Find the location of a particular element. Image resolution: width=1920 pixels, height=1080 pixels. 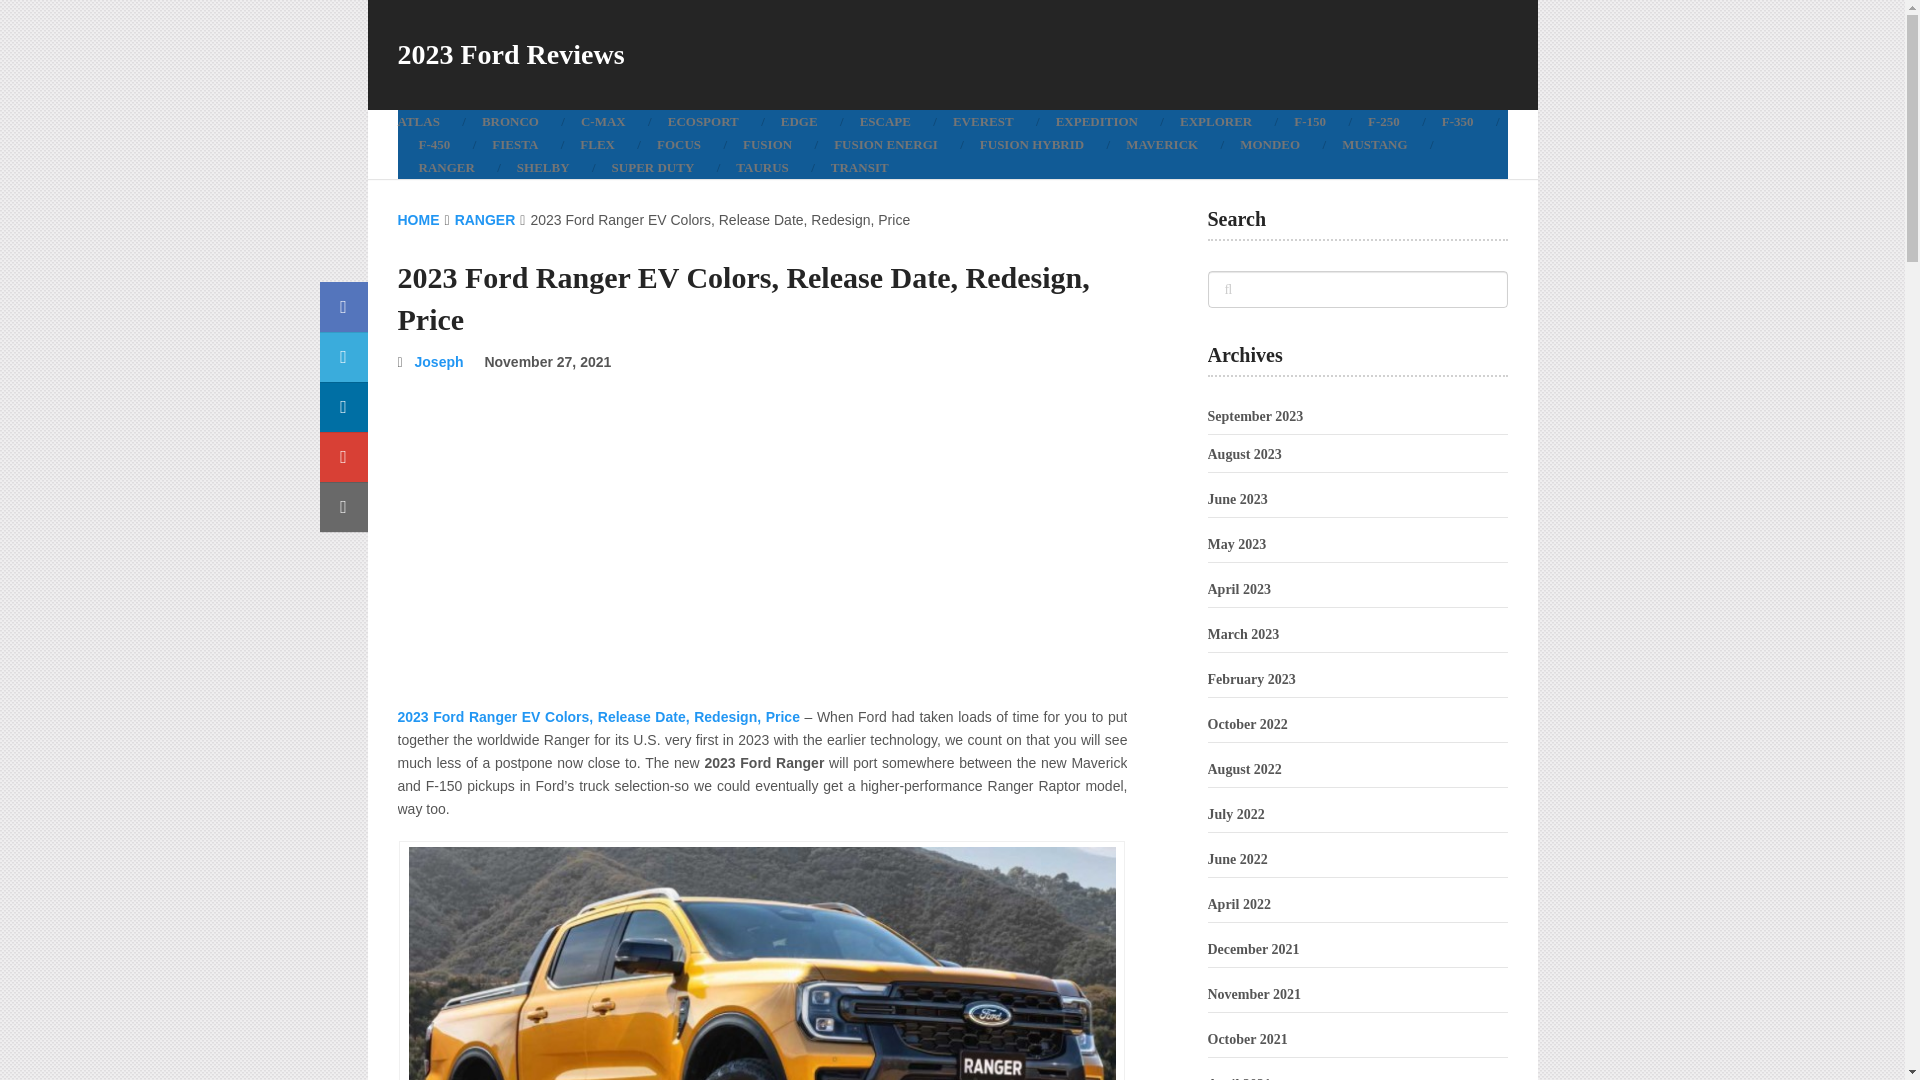

SUPER DUTY is located at coordinates (654, 167).